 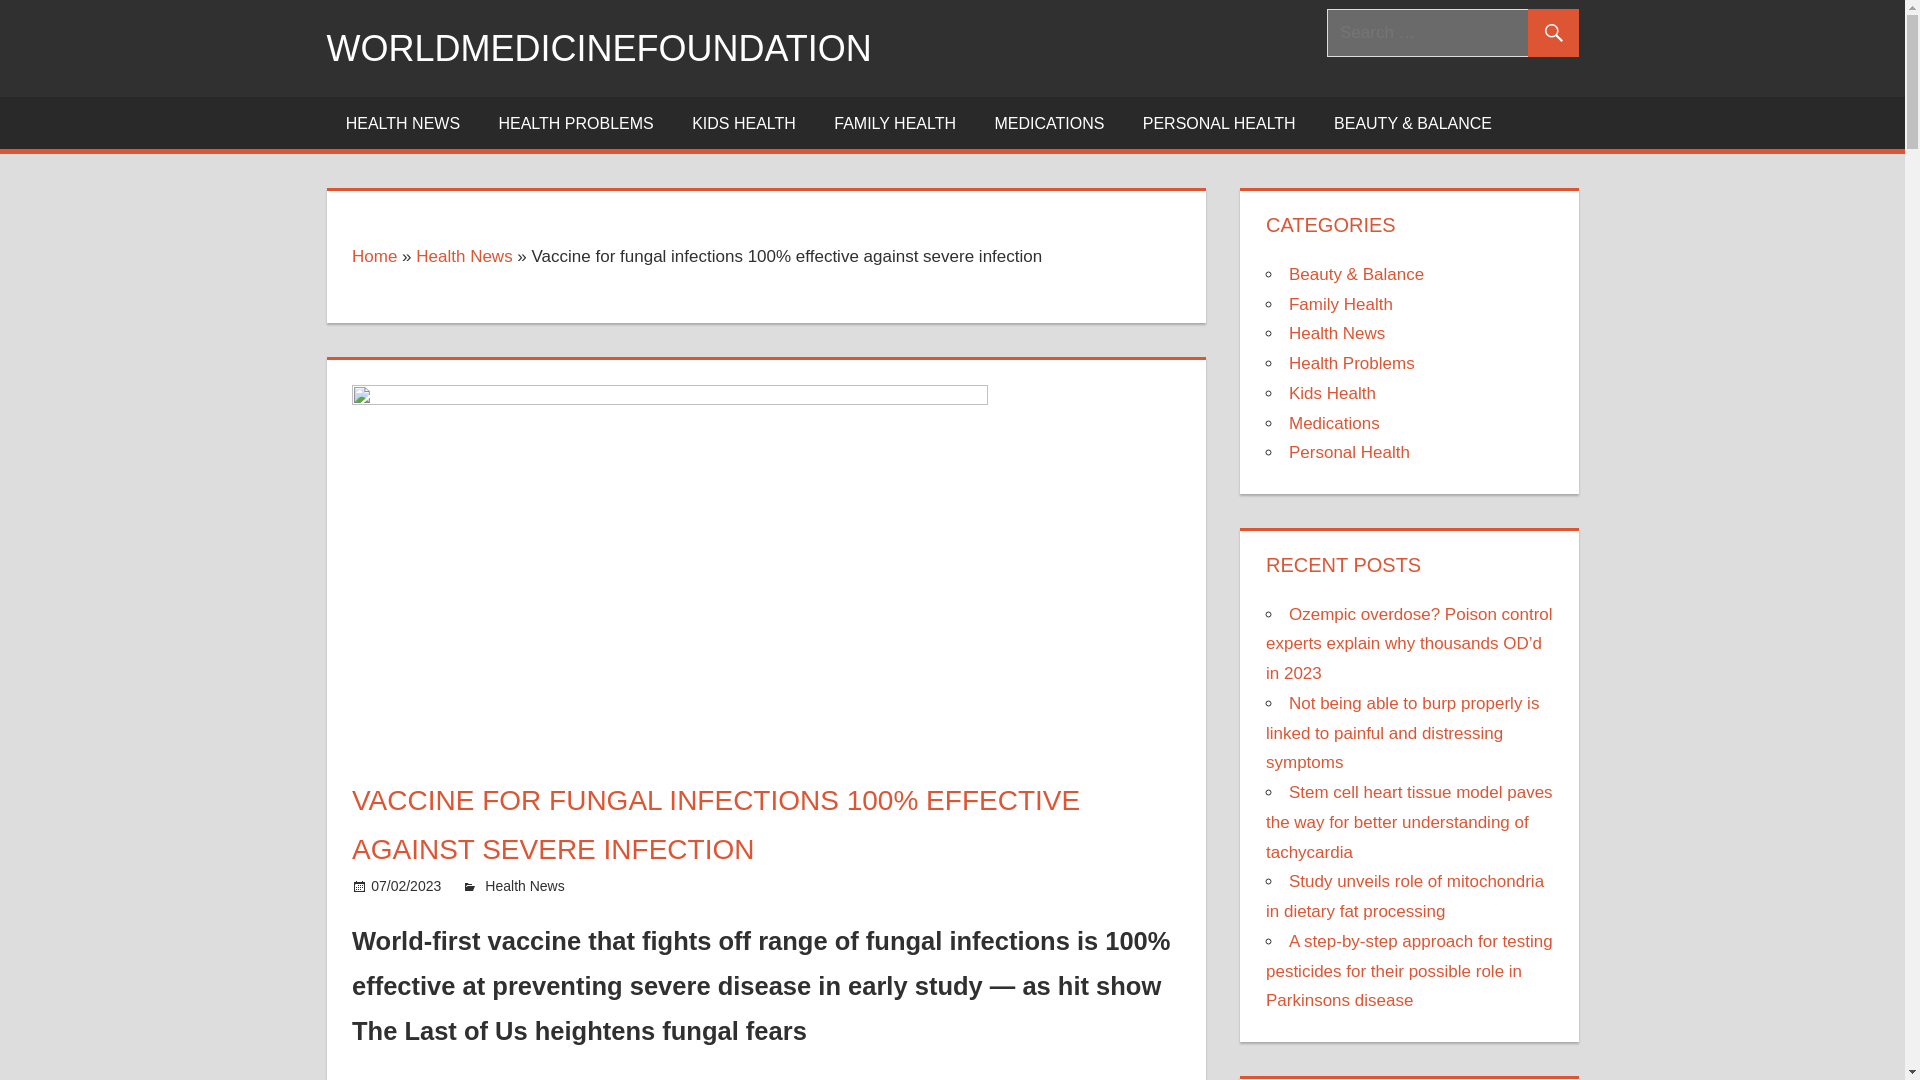 I want to click on Kids Health, so click(x=1332, y=393).